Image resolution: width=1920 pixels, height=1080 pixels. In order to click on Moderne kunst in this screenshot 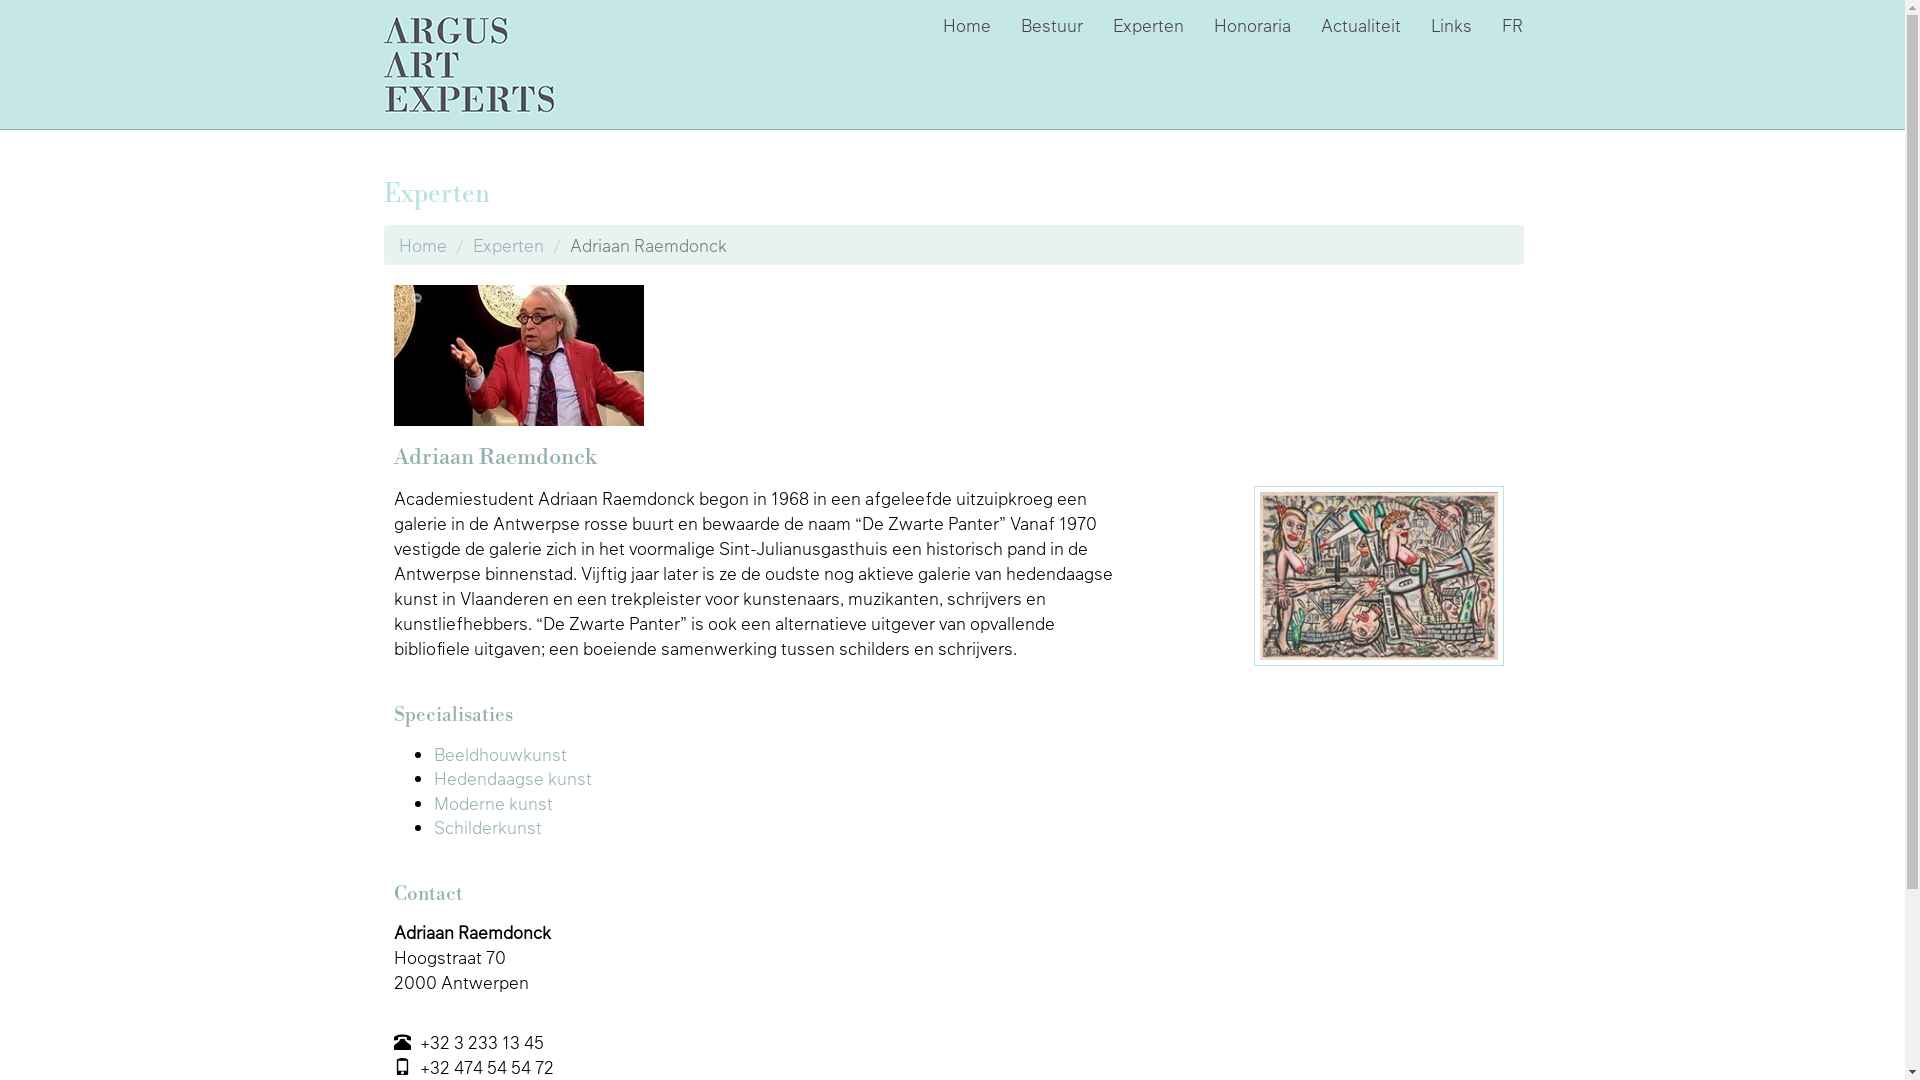, I will do `click(494, 803)`.